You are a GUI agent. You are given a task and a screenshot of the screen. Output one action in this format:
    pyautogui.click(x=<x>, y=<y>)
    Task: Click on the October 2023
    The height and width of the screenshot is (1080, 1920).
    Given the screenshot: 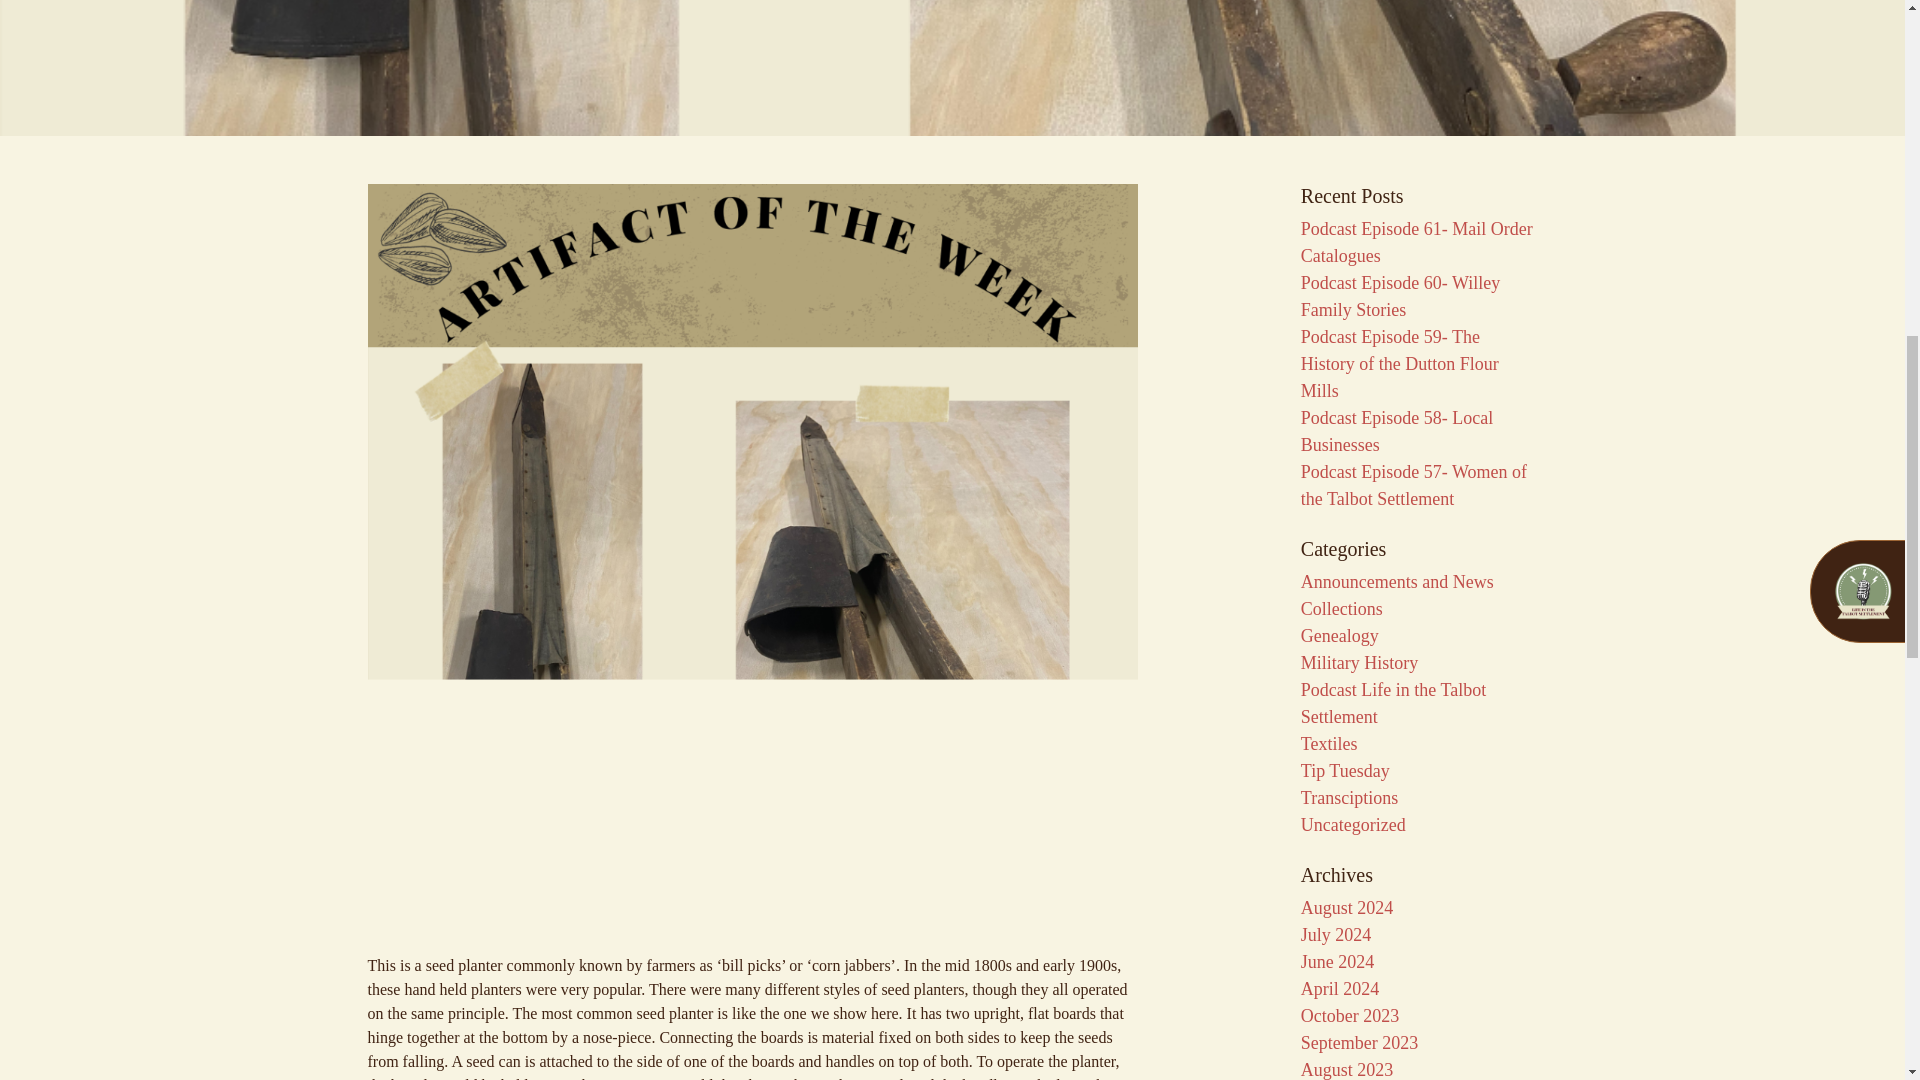 What is the action you would take?
    pyautogui.click(x=1350, y=1016)
    